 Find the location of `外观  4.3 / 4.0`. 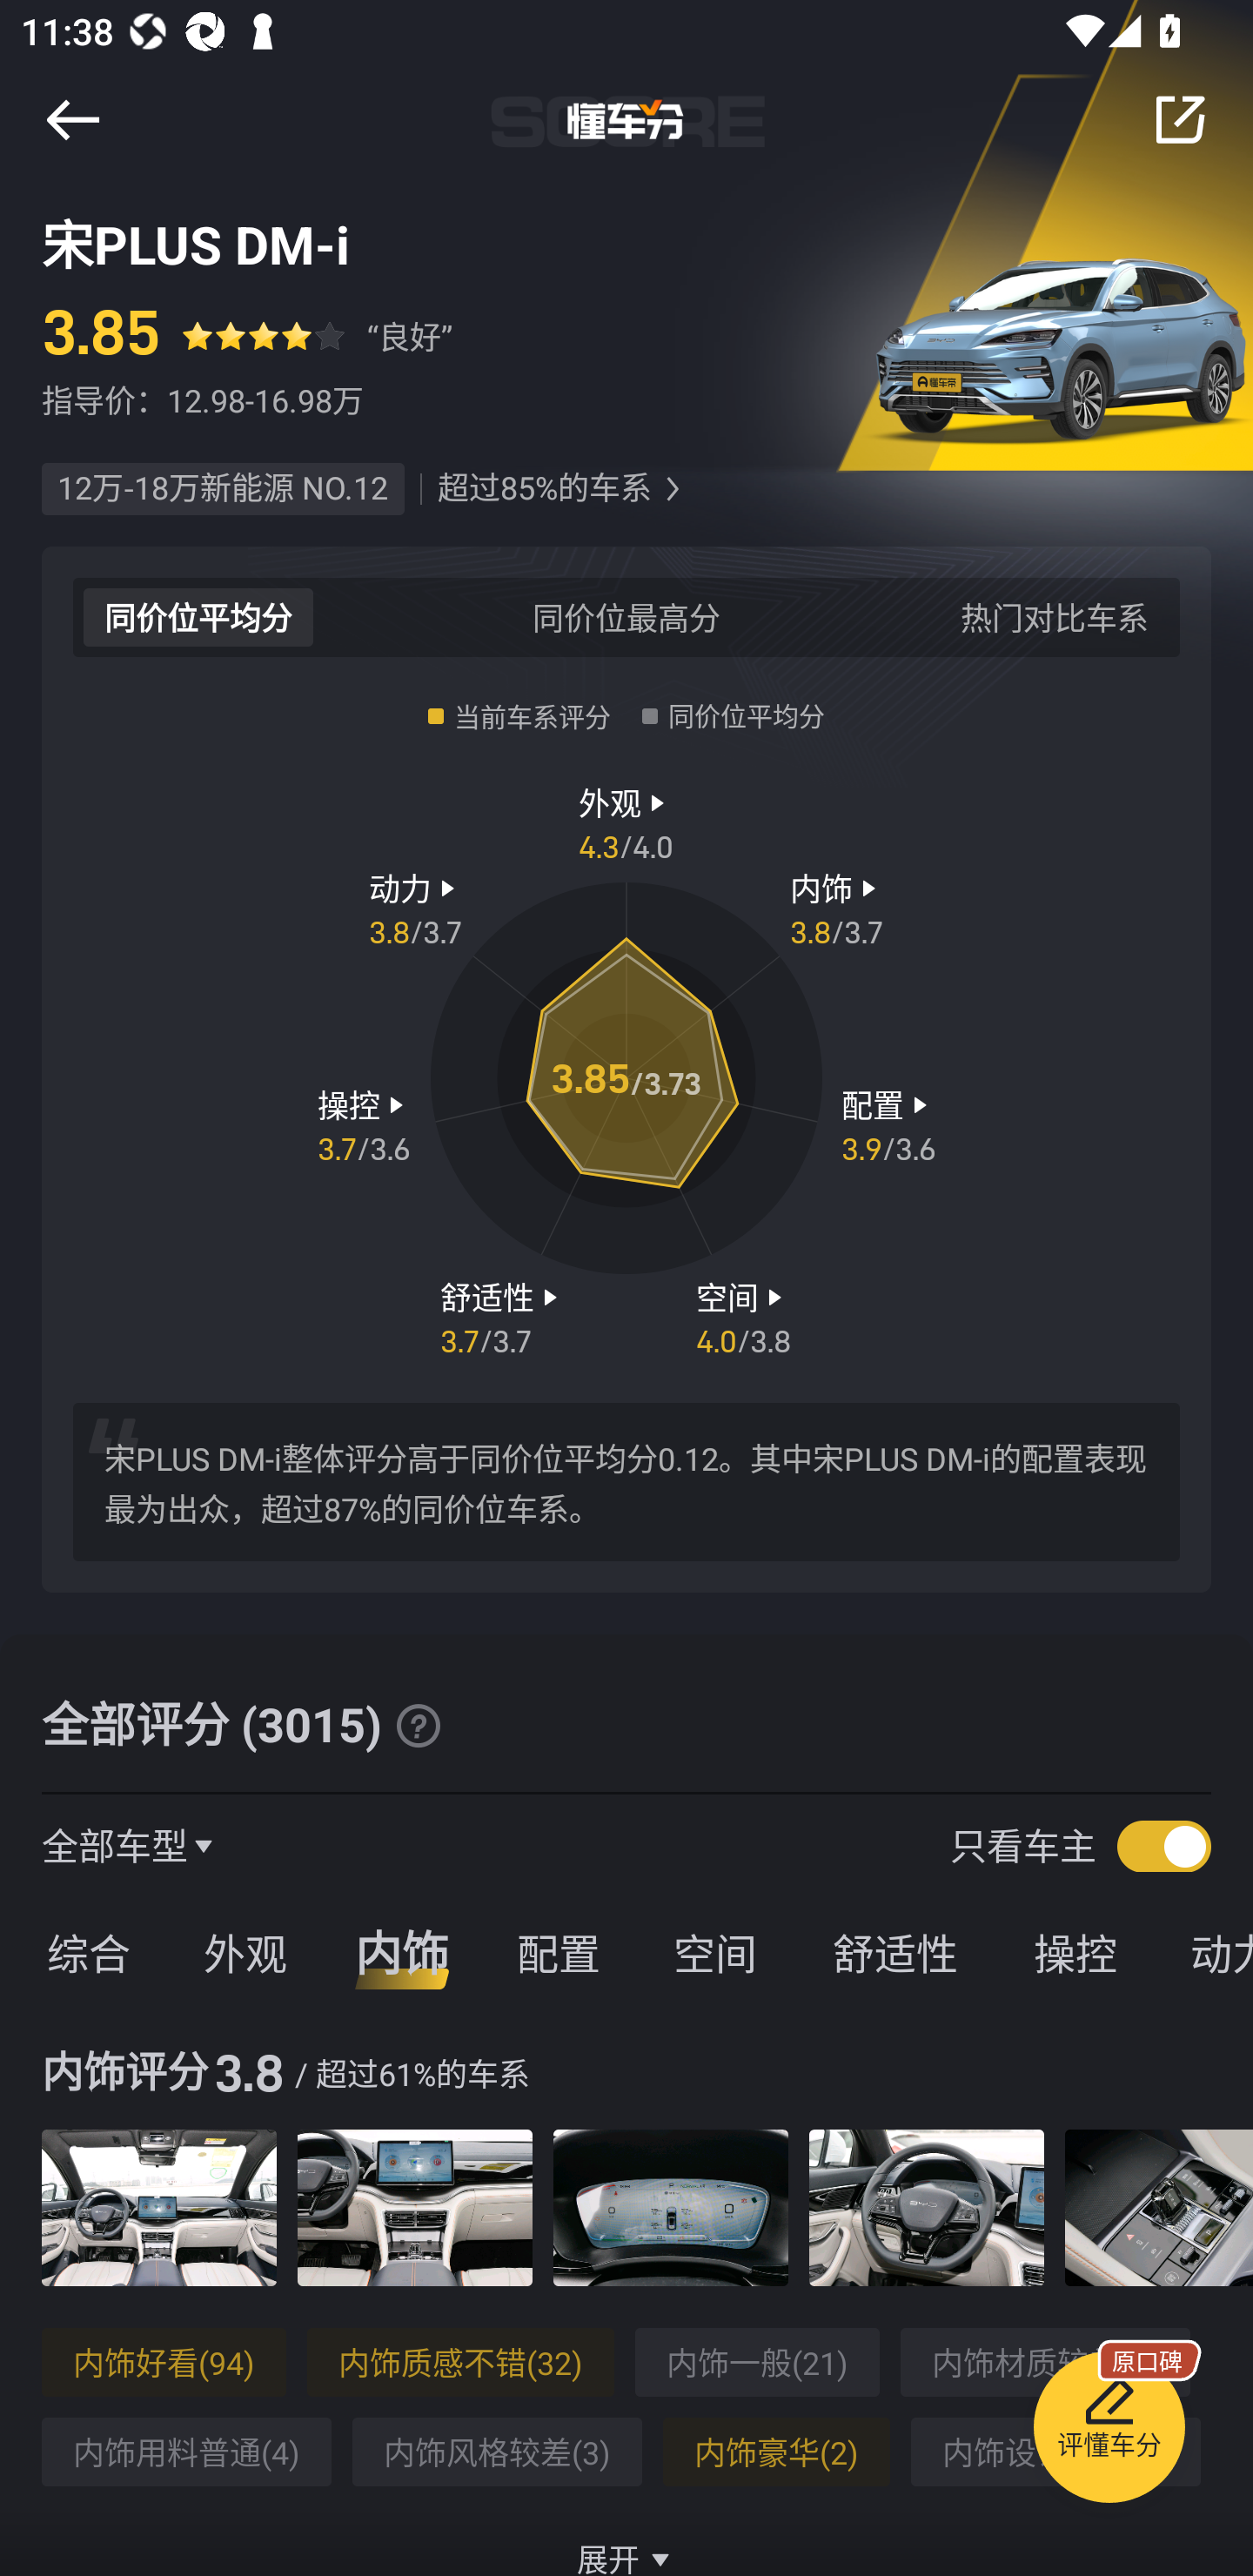

外观  4.3 / 4.0 is located at coordinates (626, 822).